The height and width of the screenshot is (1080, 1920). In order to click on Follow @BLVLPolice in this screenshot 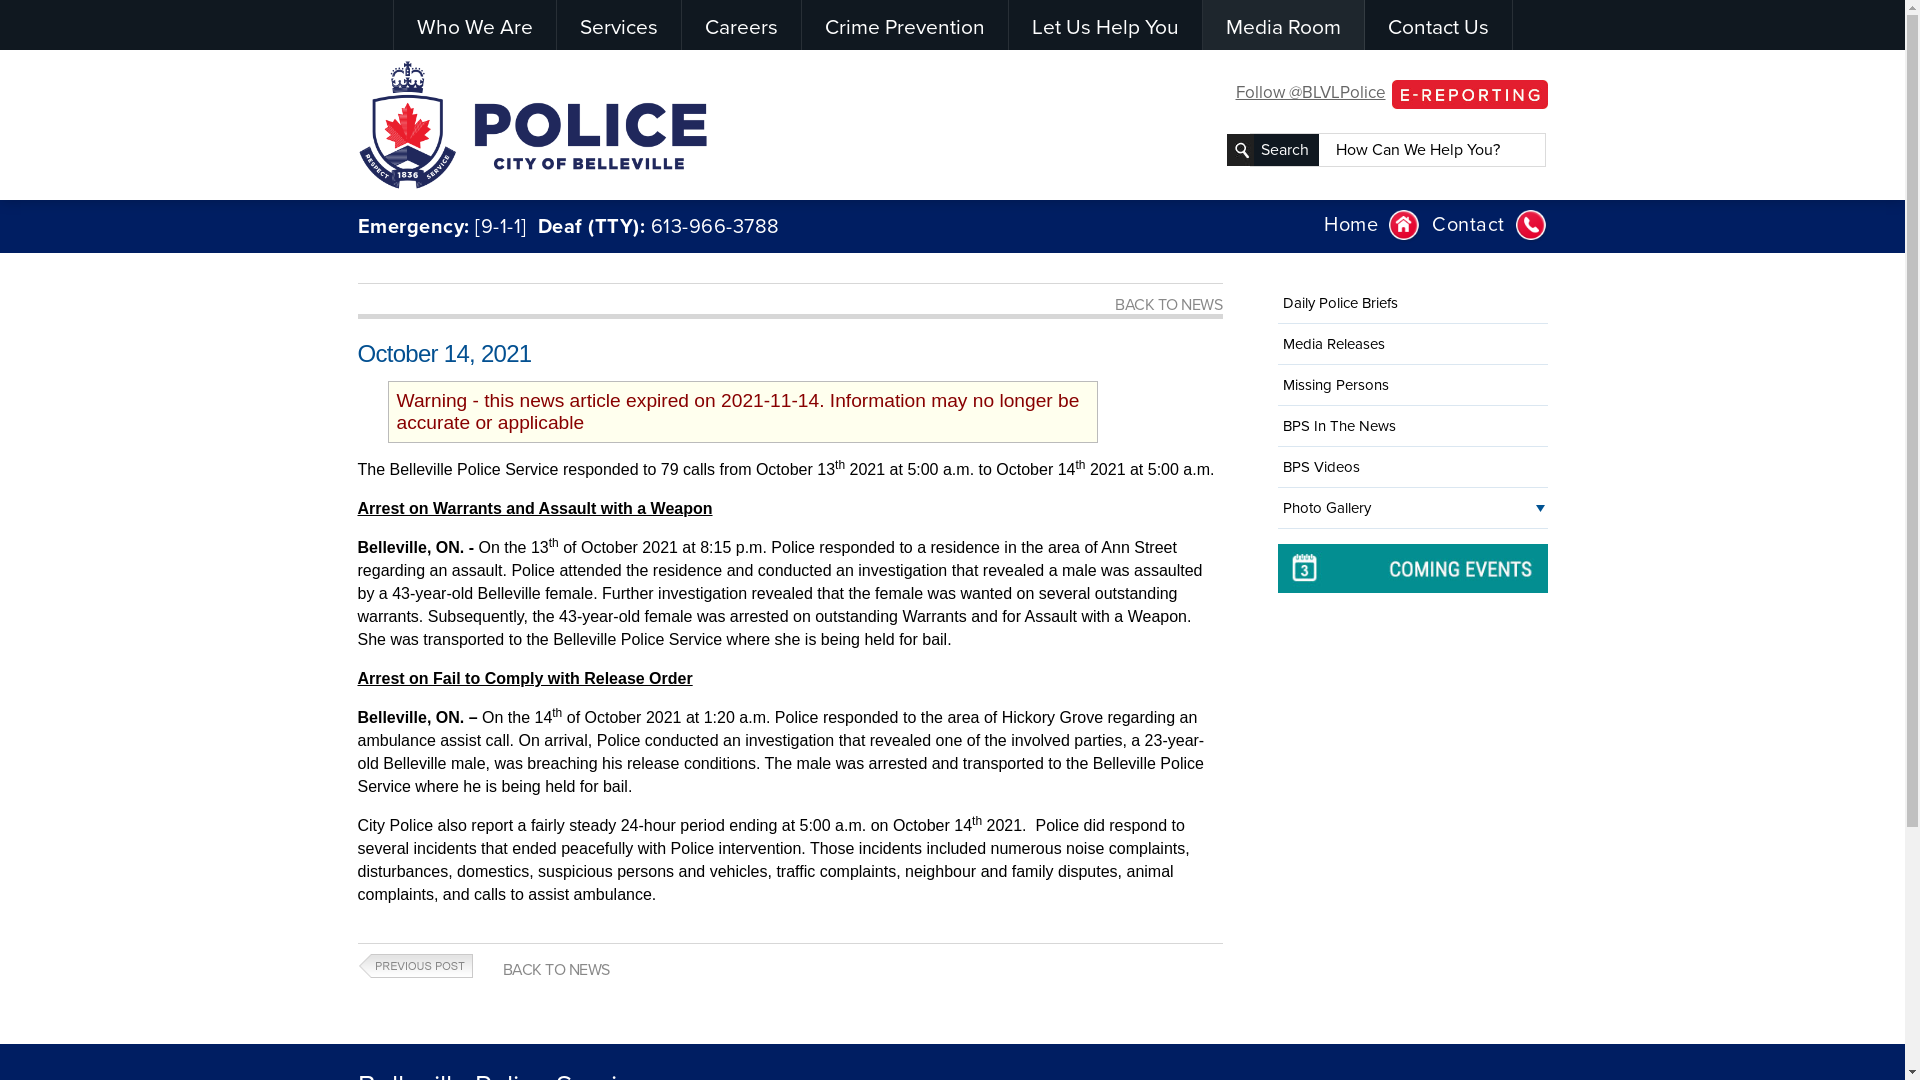, I will do `click(1311, 92)`.